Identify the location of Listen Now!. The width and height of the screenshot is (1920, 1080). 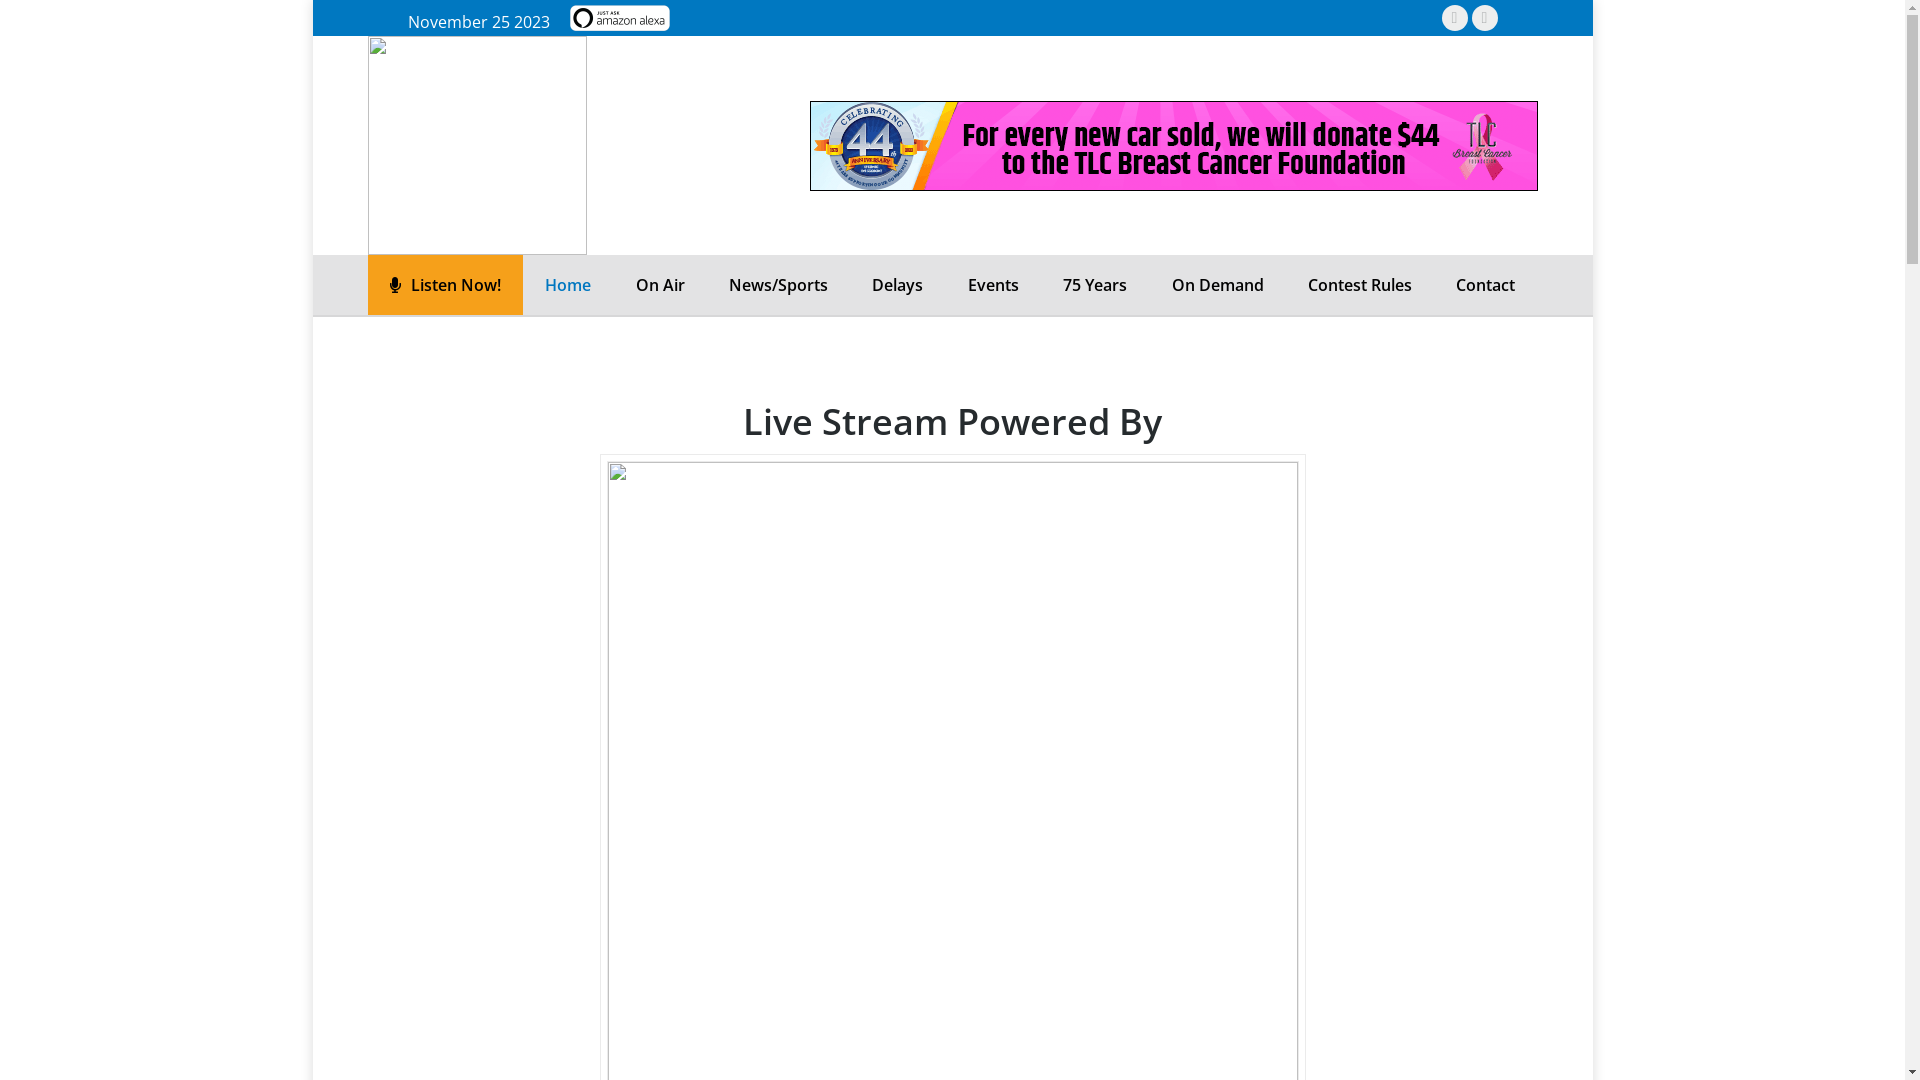
(444, 285).